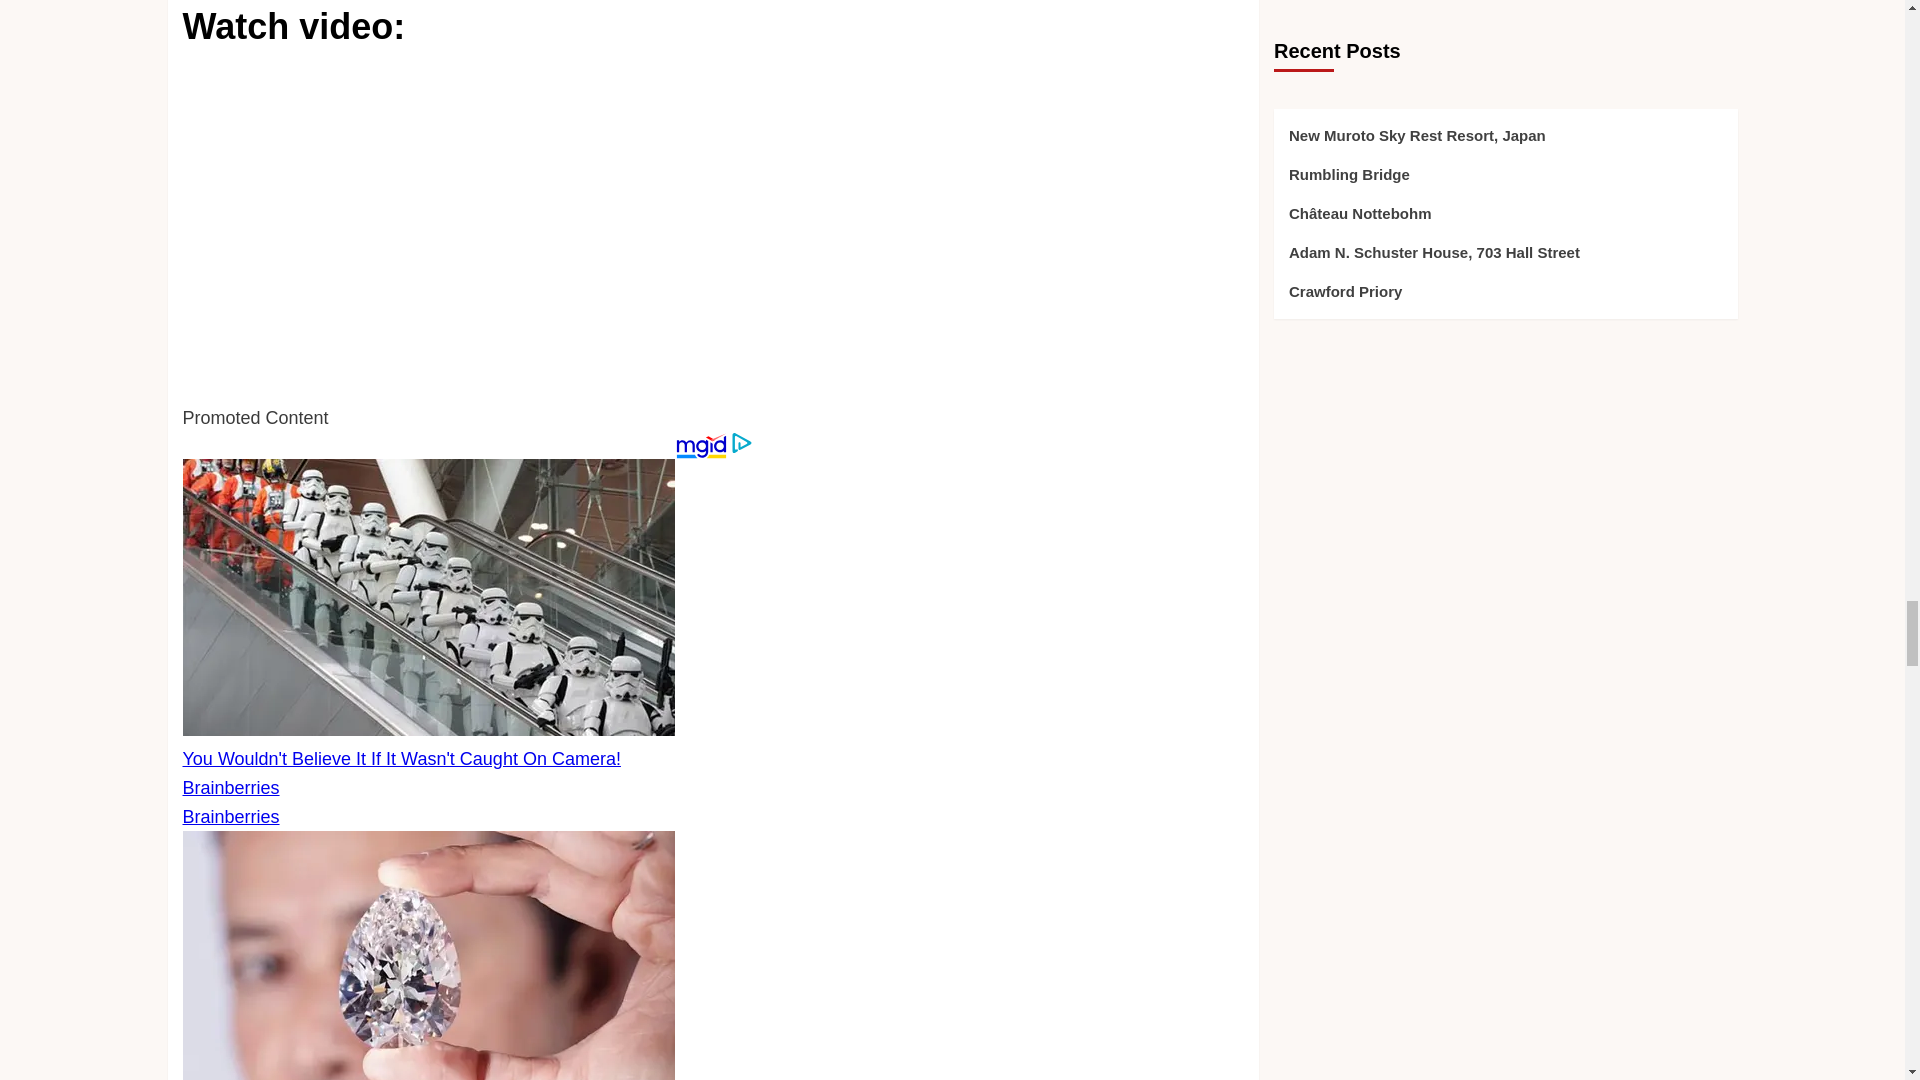 The height and width of the screenshot is (1080, 1920). I want to click on YouTube video player, so click(462, 228).